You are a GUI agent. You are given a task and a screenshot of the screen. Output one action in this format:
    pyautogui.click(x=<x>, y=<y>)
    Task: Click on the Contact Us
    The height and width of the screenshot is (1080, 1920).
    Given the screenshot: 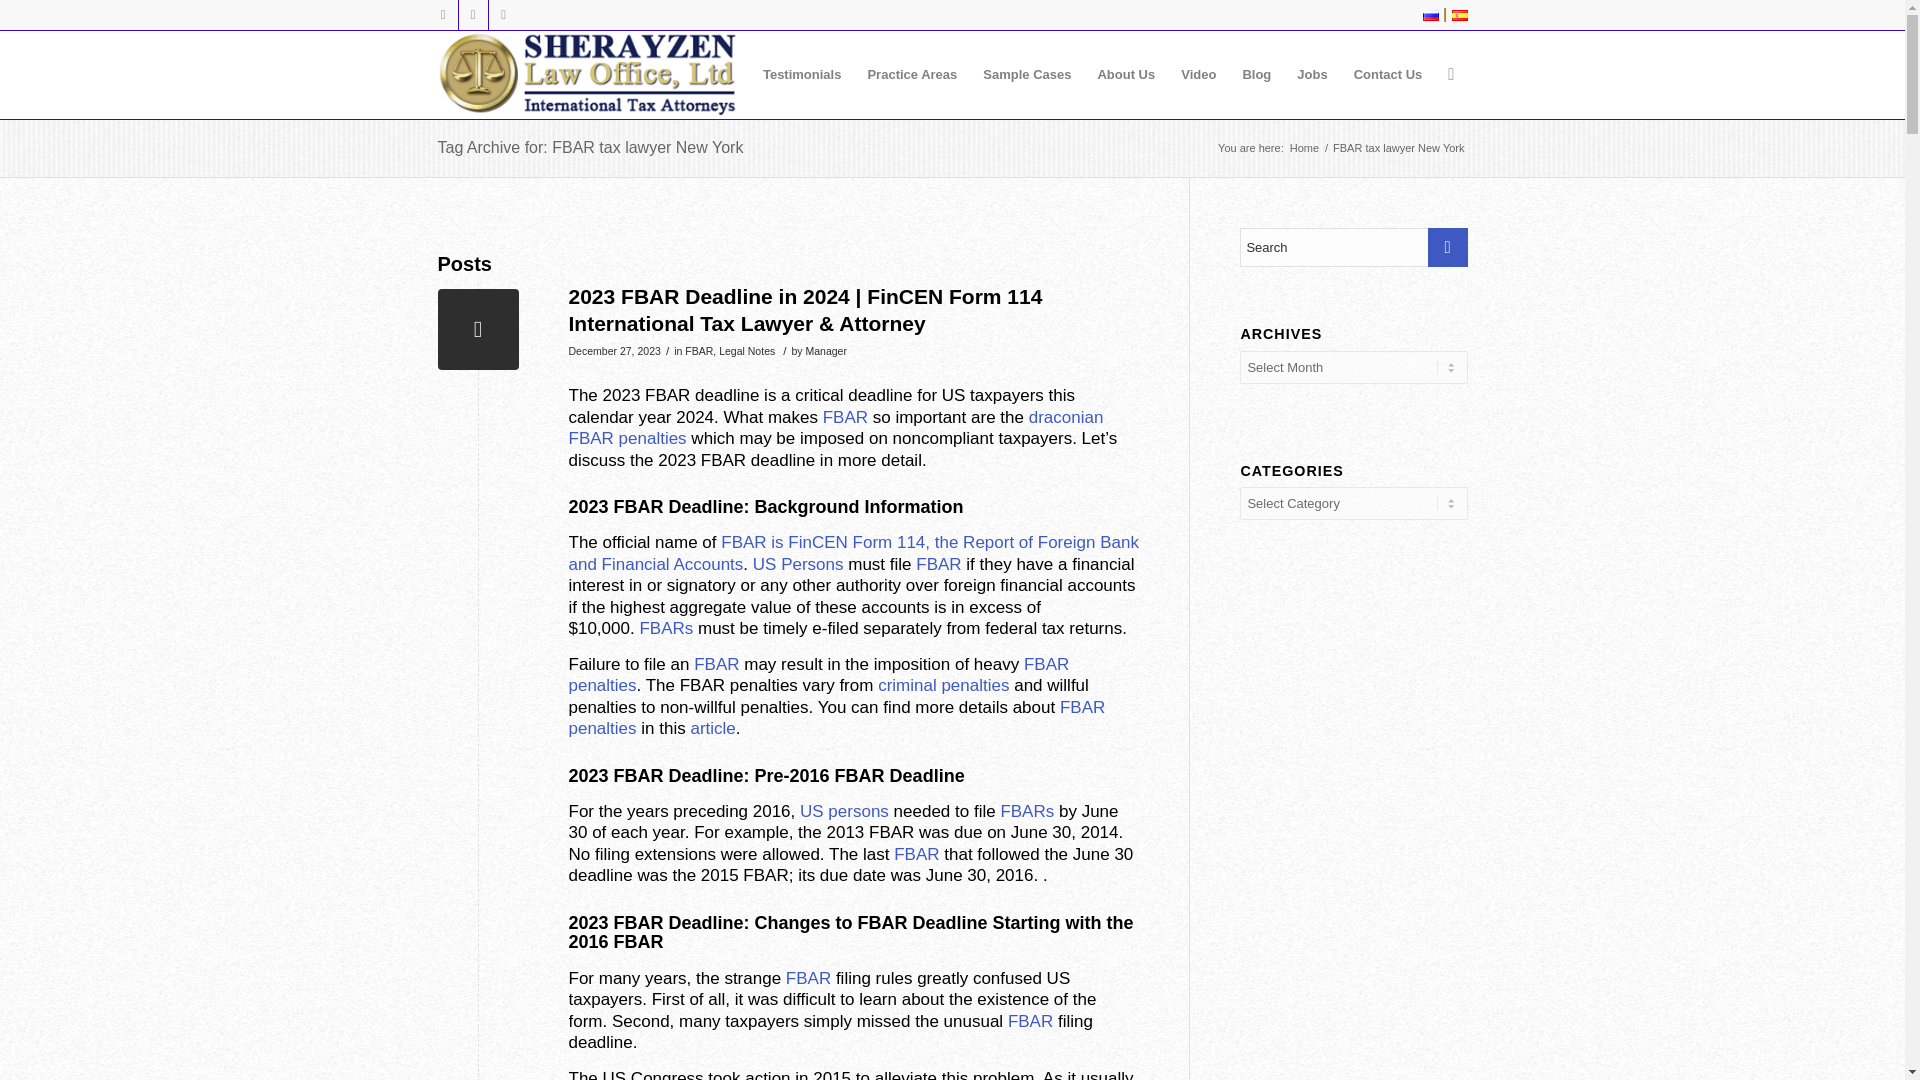 What is the action you would take?
    pyautogui.click(x=1388, y=74)
    